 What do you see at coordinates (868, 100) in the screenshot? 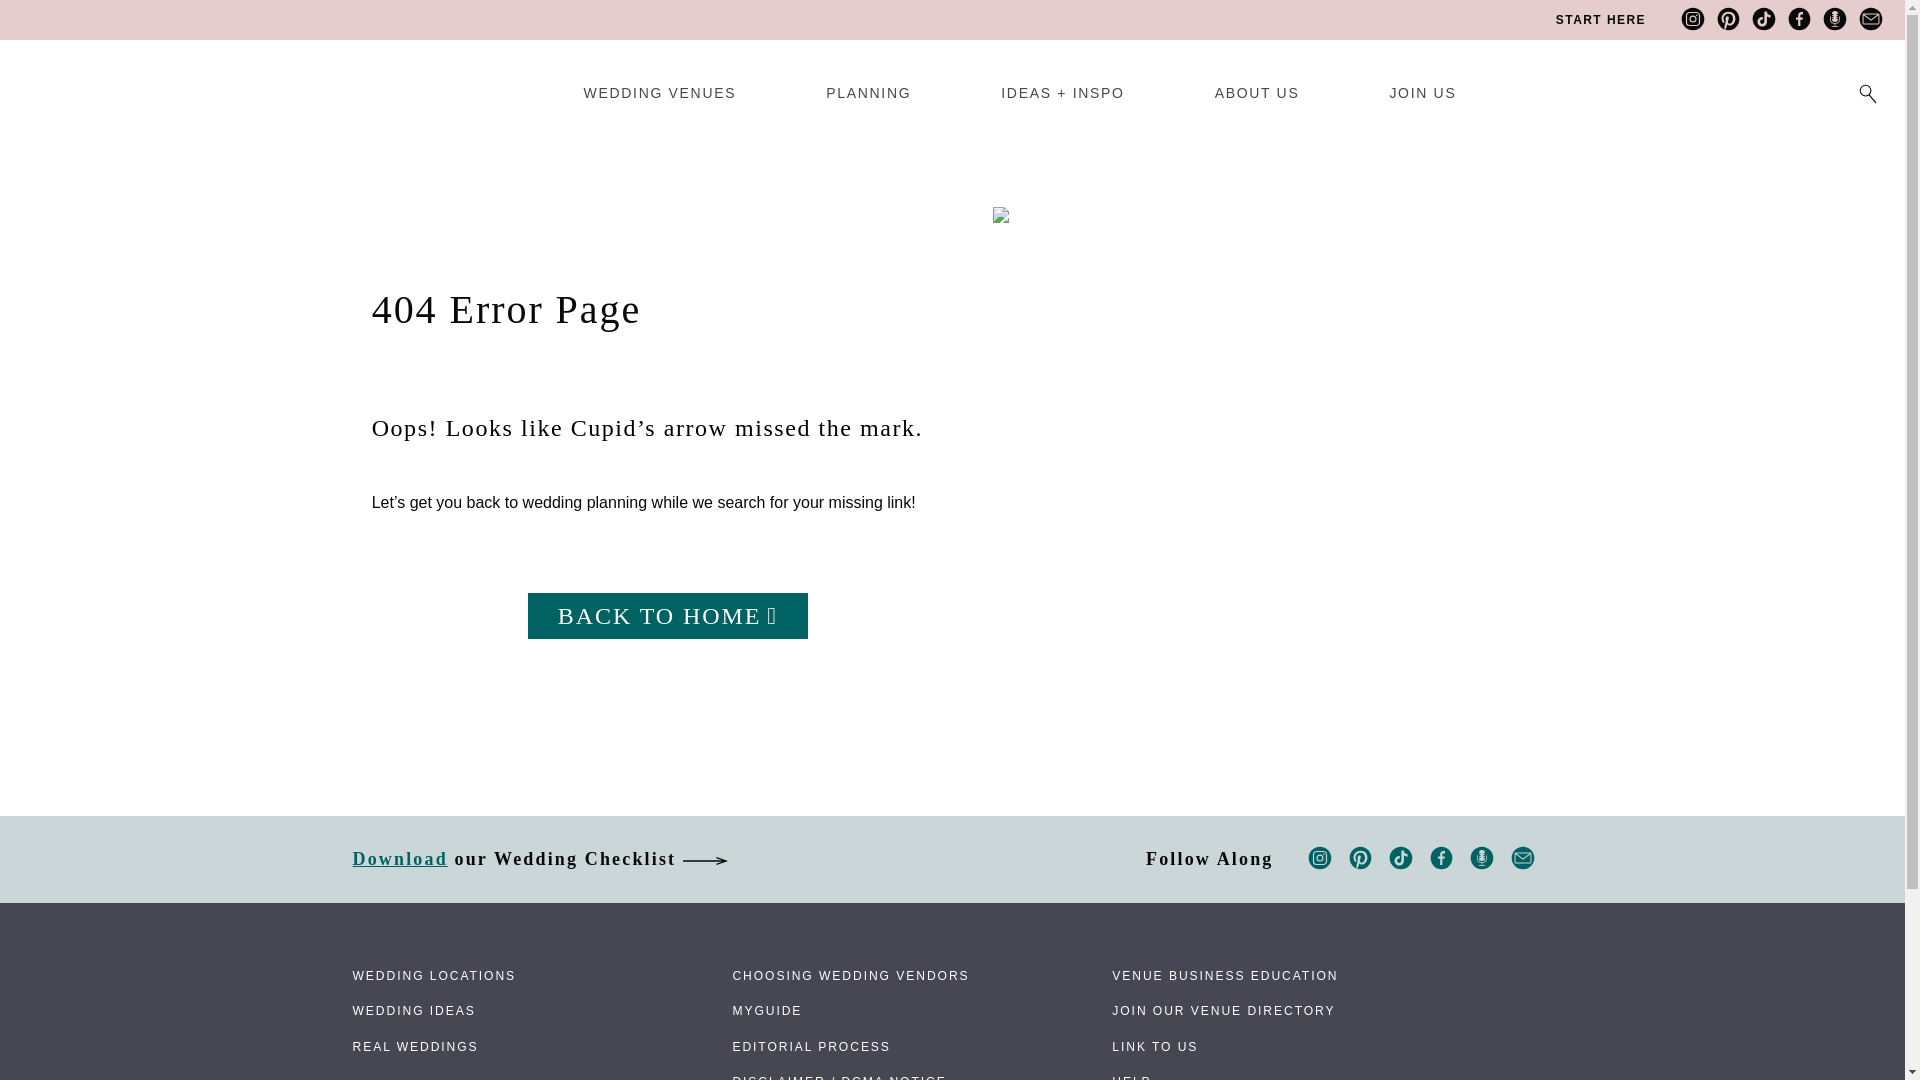
I see `PLANNING` at bounding box center [868, 100].